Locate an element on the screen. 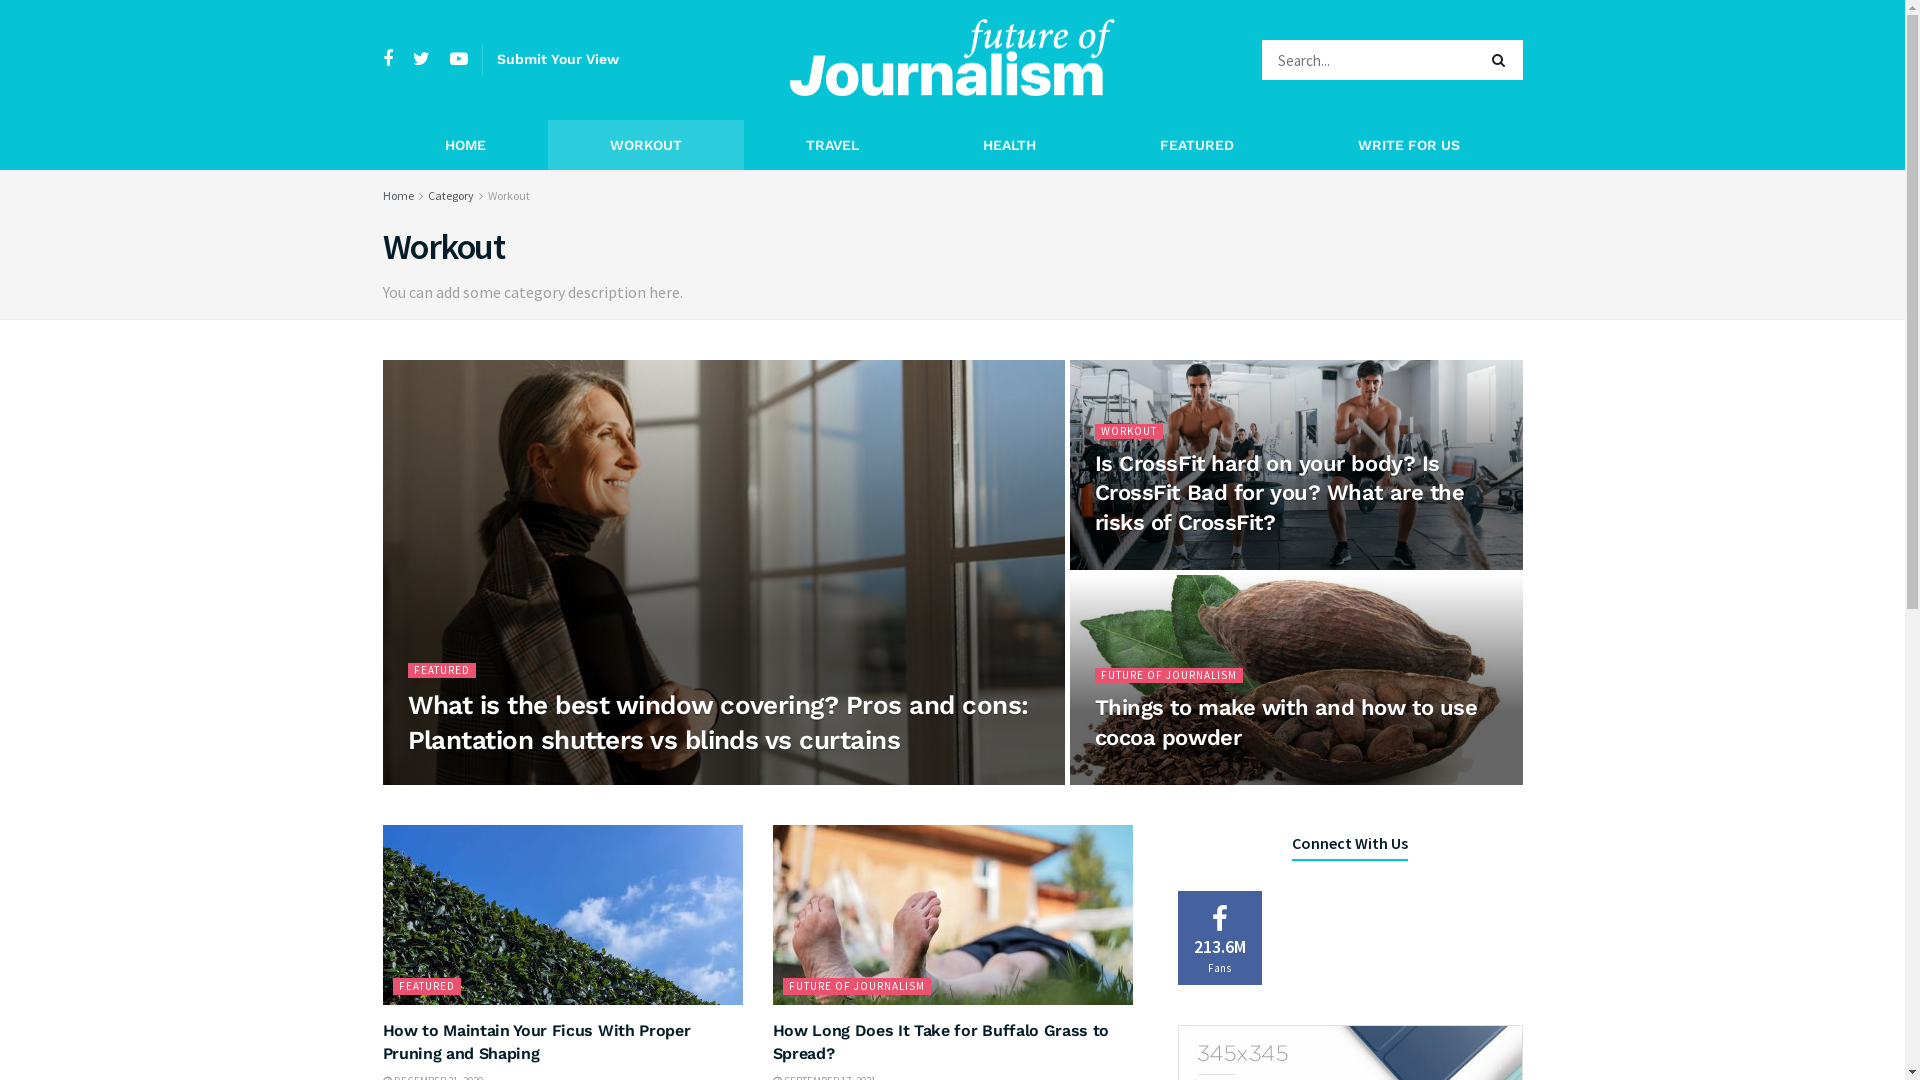  Home is located at coordinates (398, 196).